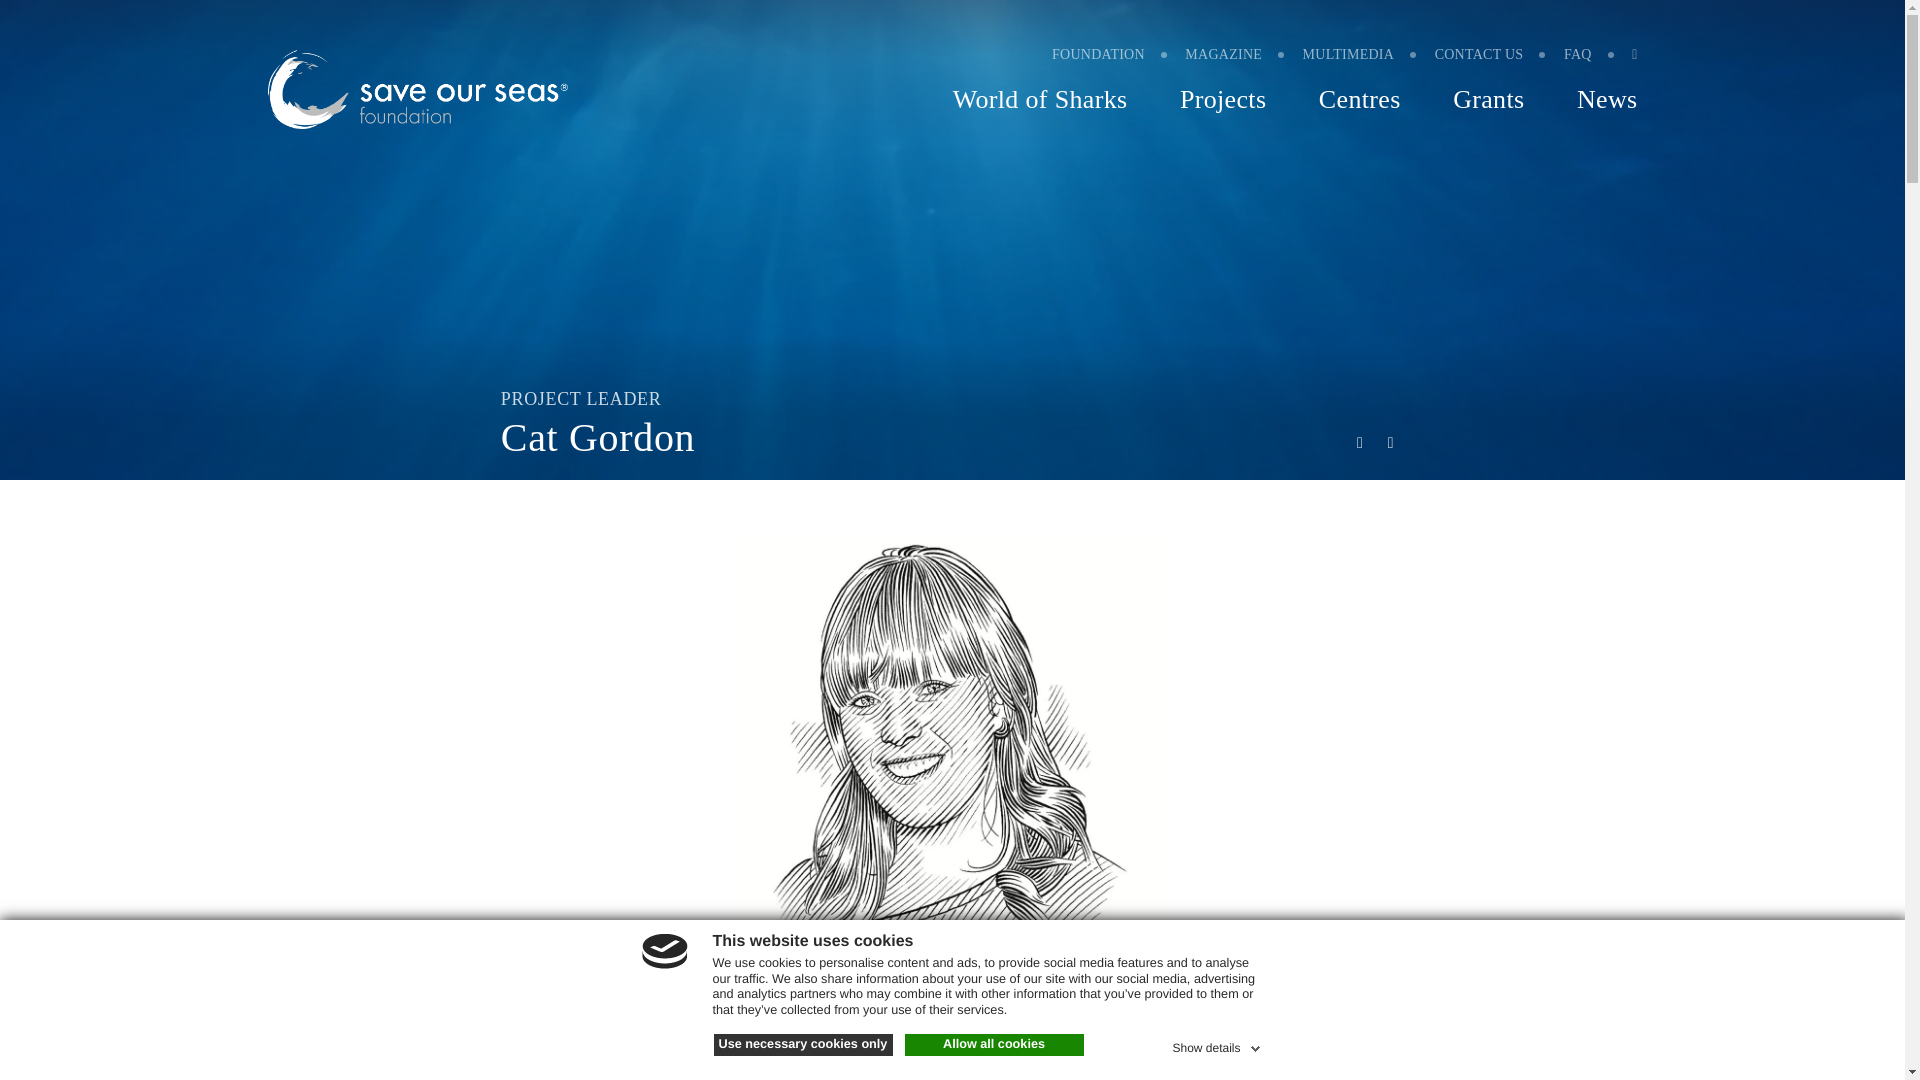 This screenshot has width=1920, height=1080. Describe the element at coordinates (803, 1044) in the screenshot. I see `Use necessary cookies only` at that location.